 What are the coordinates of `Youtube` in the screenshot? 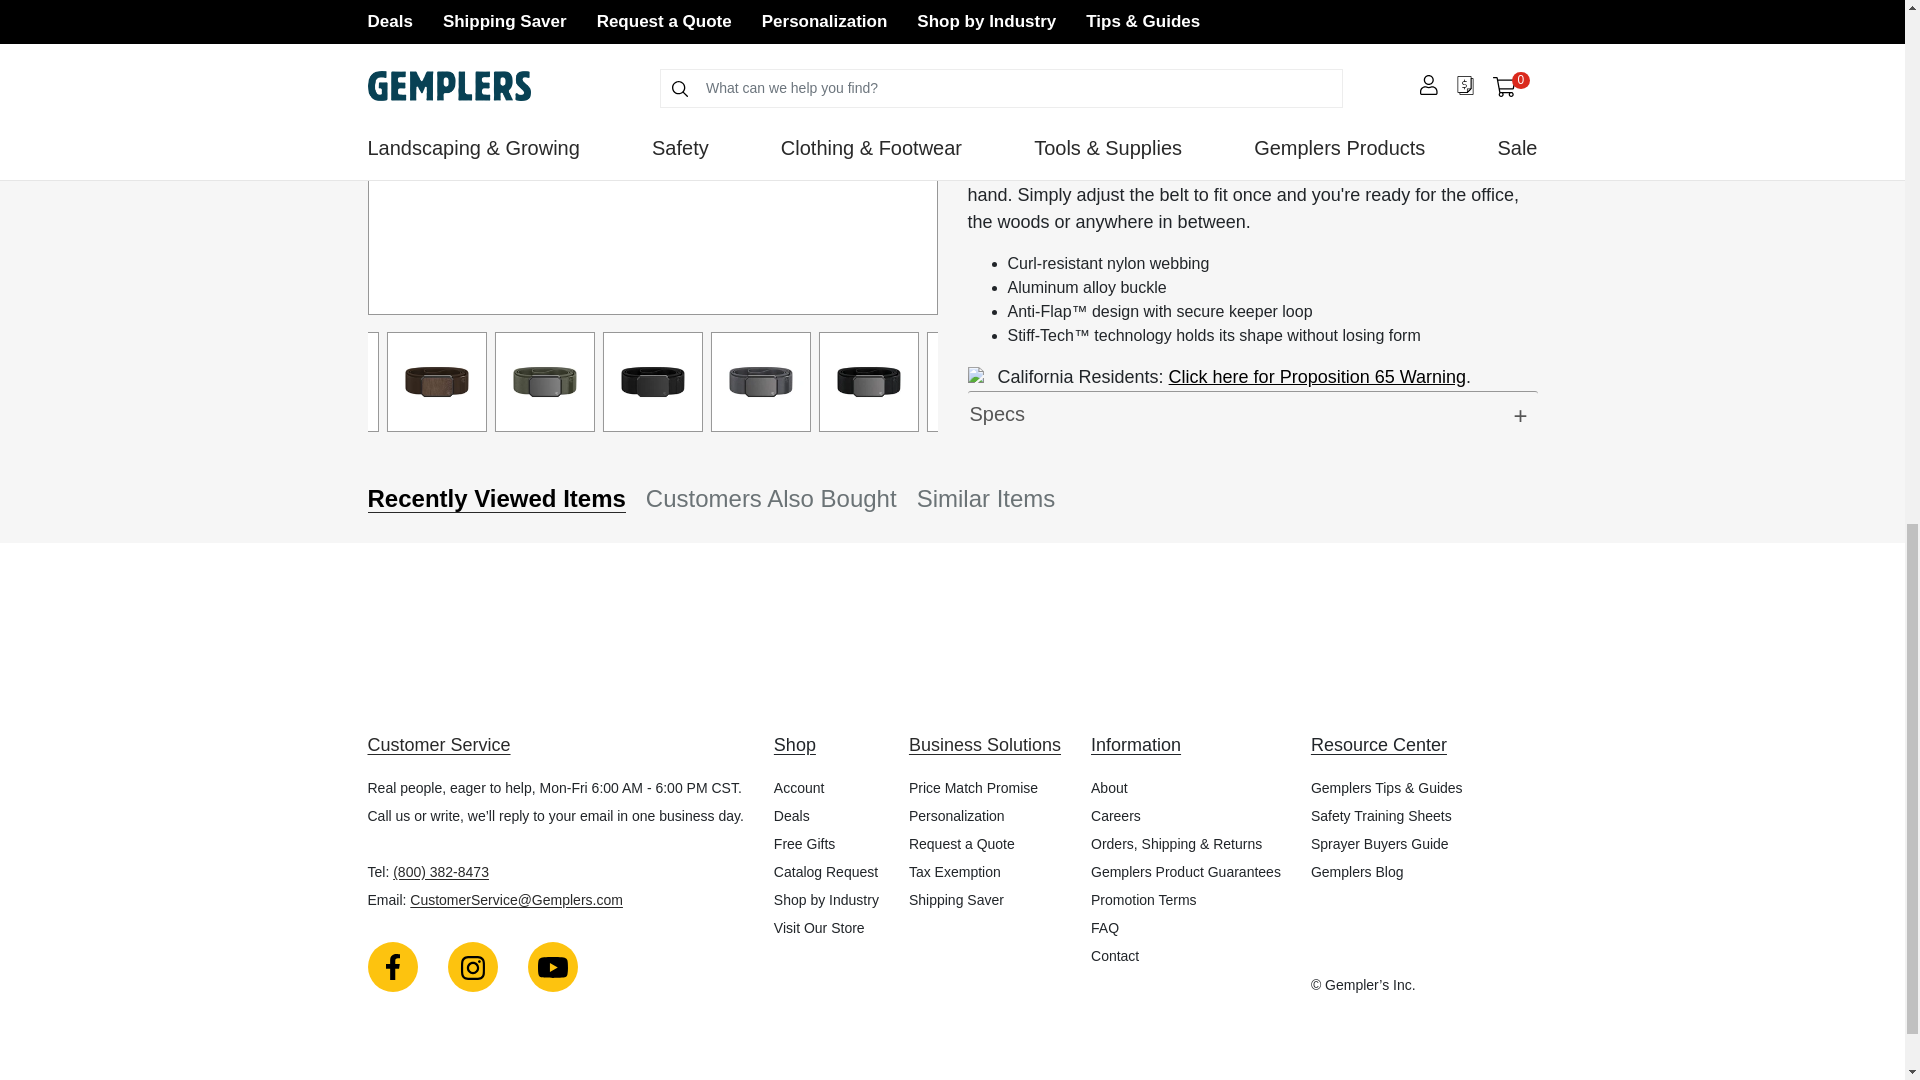 It's located at (552, 966).